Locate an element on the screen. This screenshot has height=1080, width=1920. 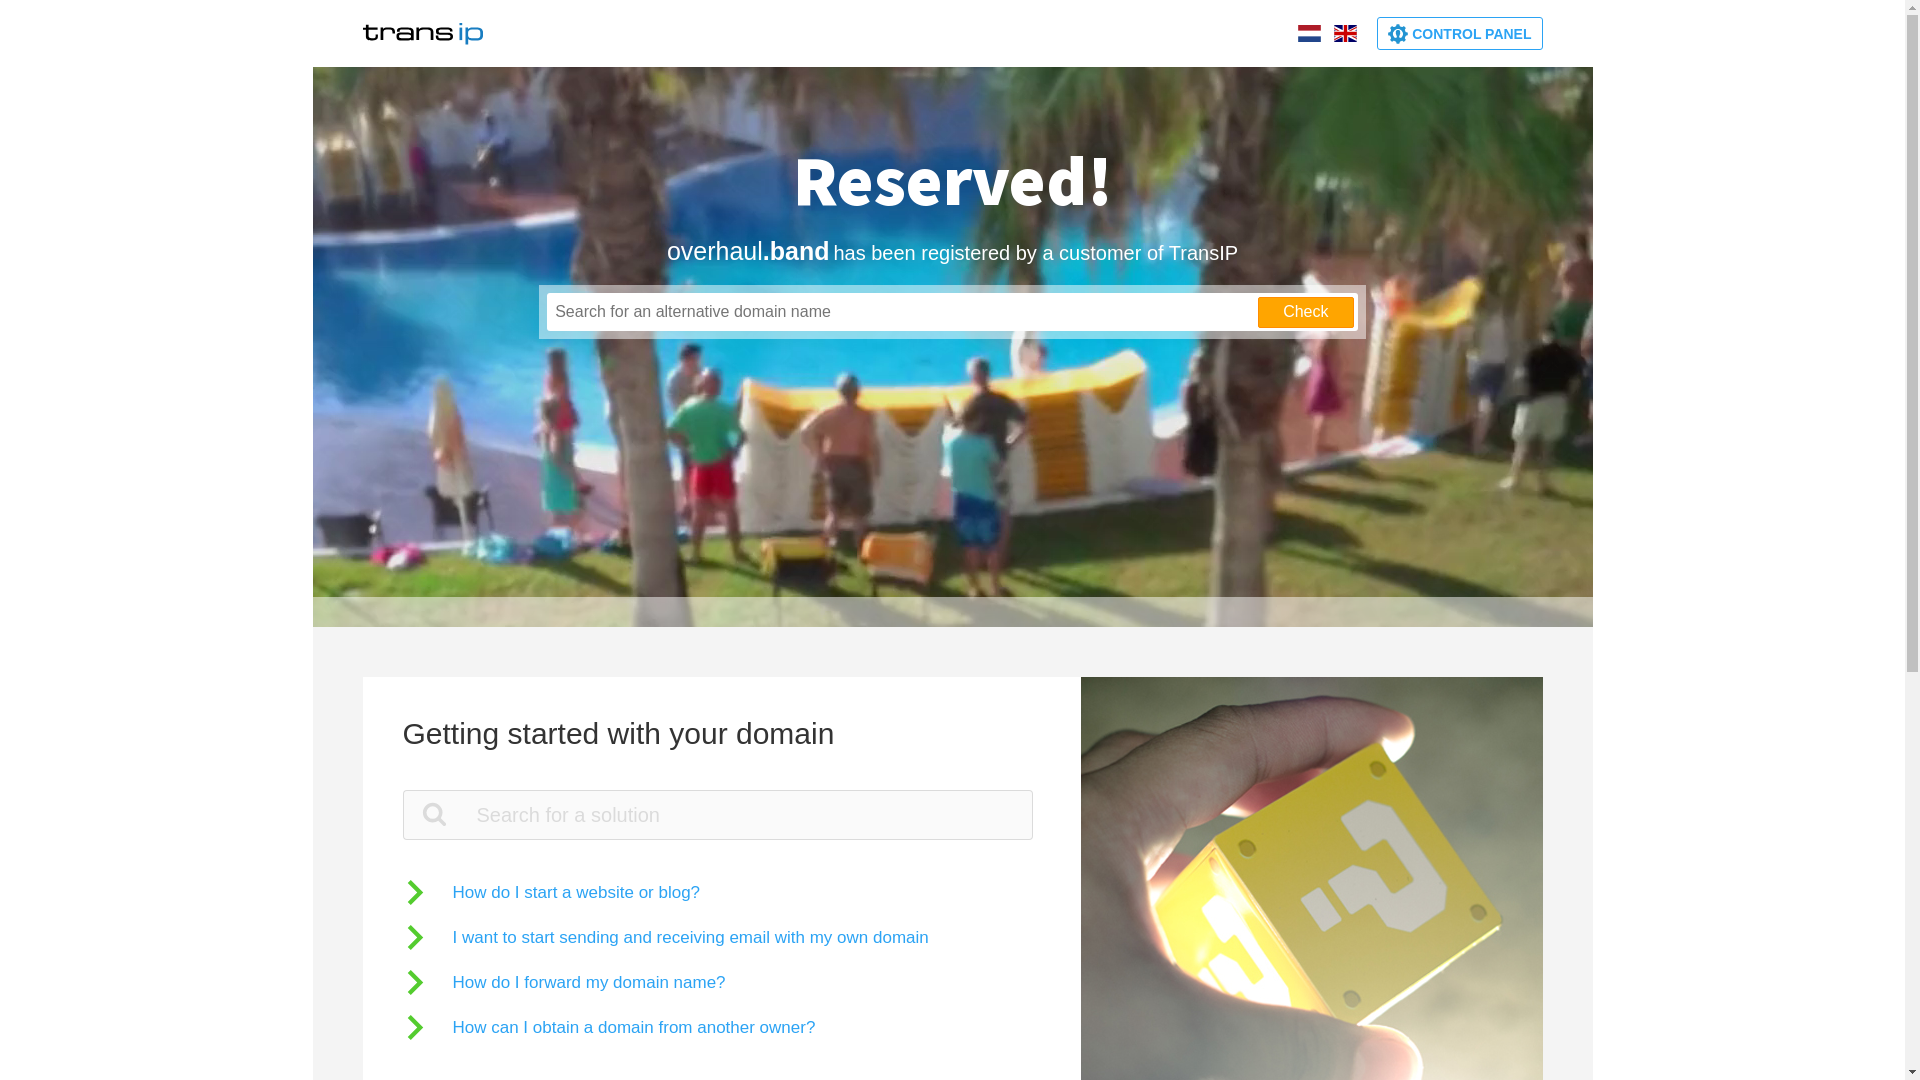
How can I obtain a domain from another owner? is located at coordinates (608, 1028).